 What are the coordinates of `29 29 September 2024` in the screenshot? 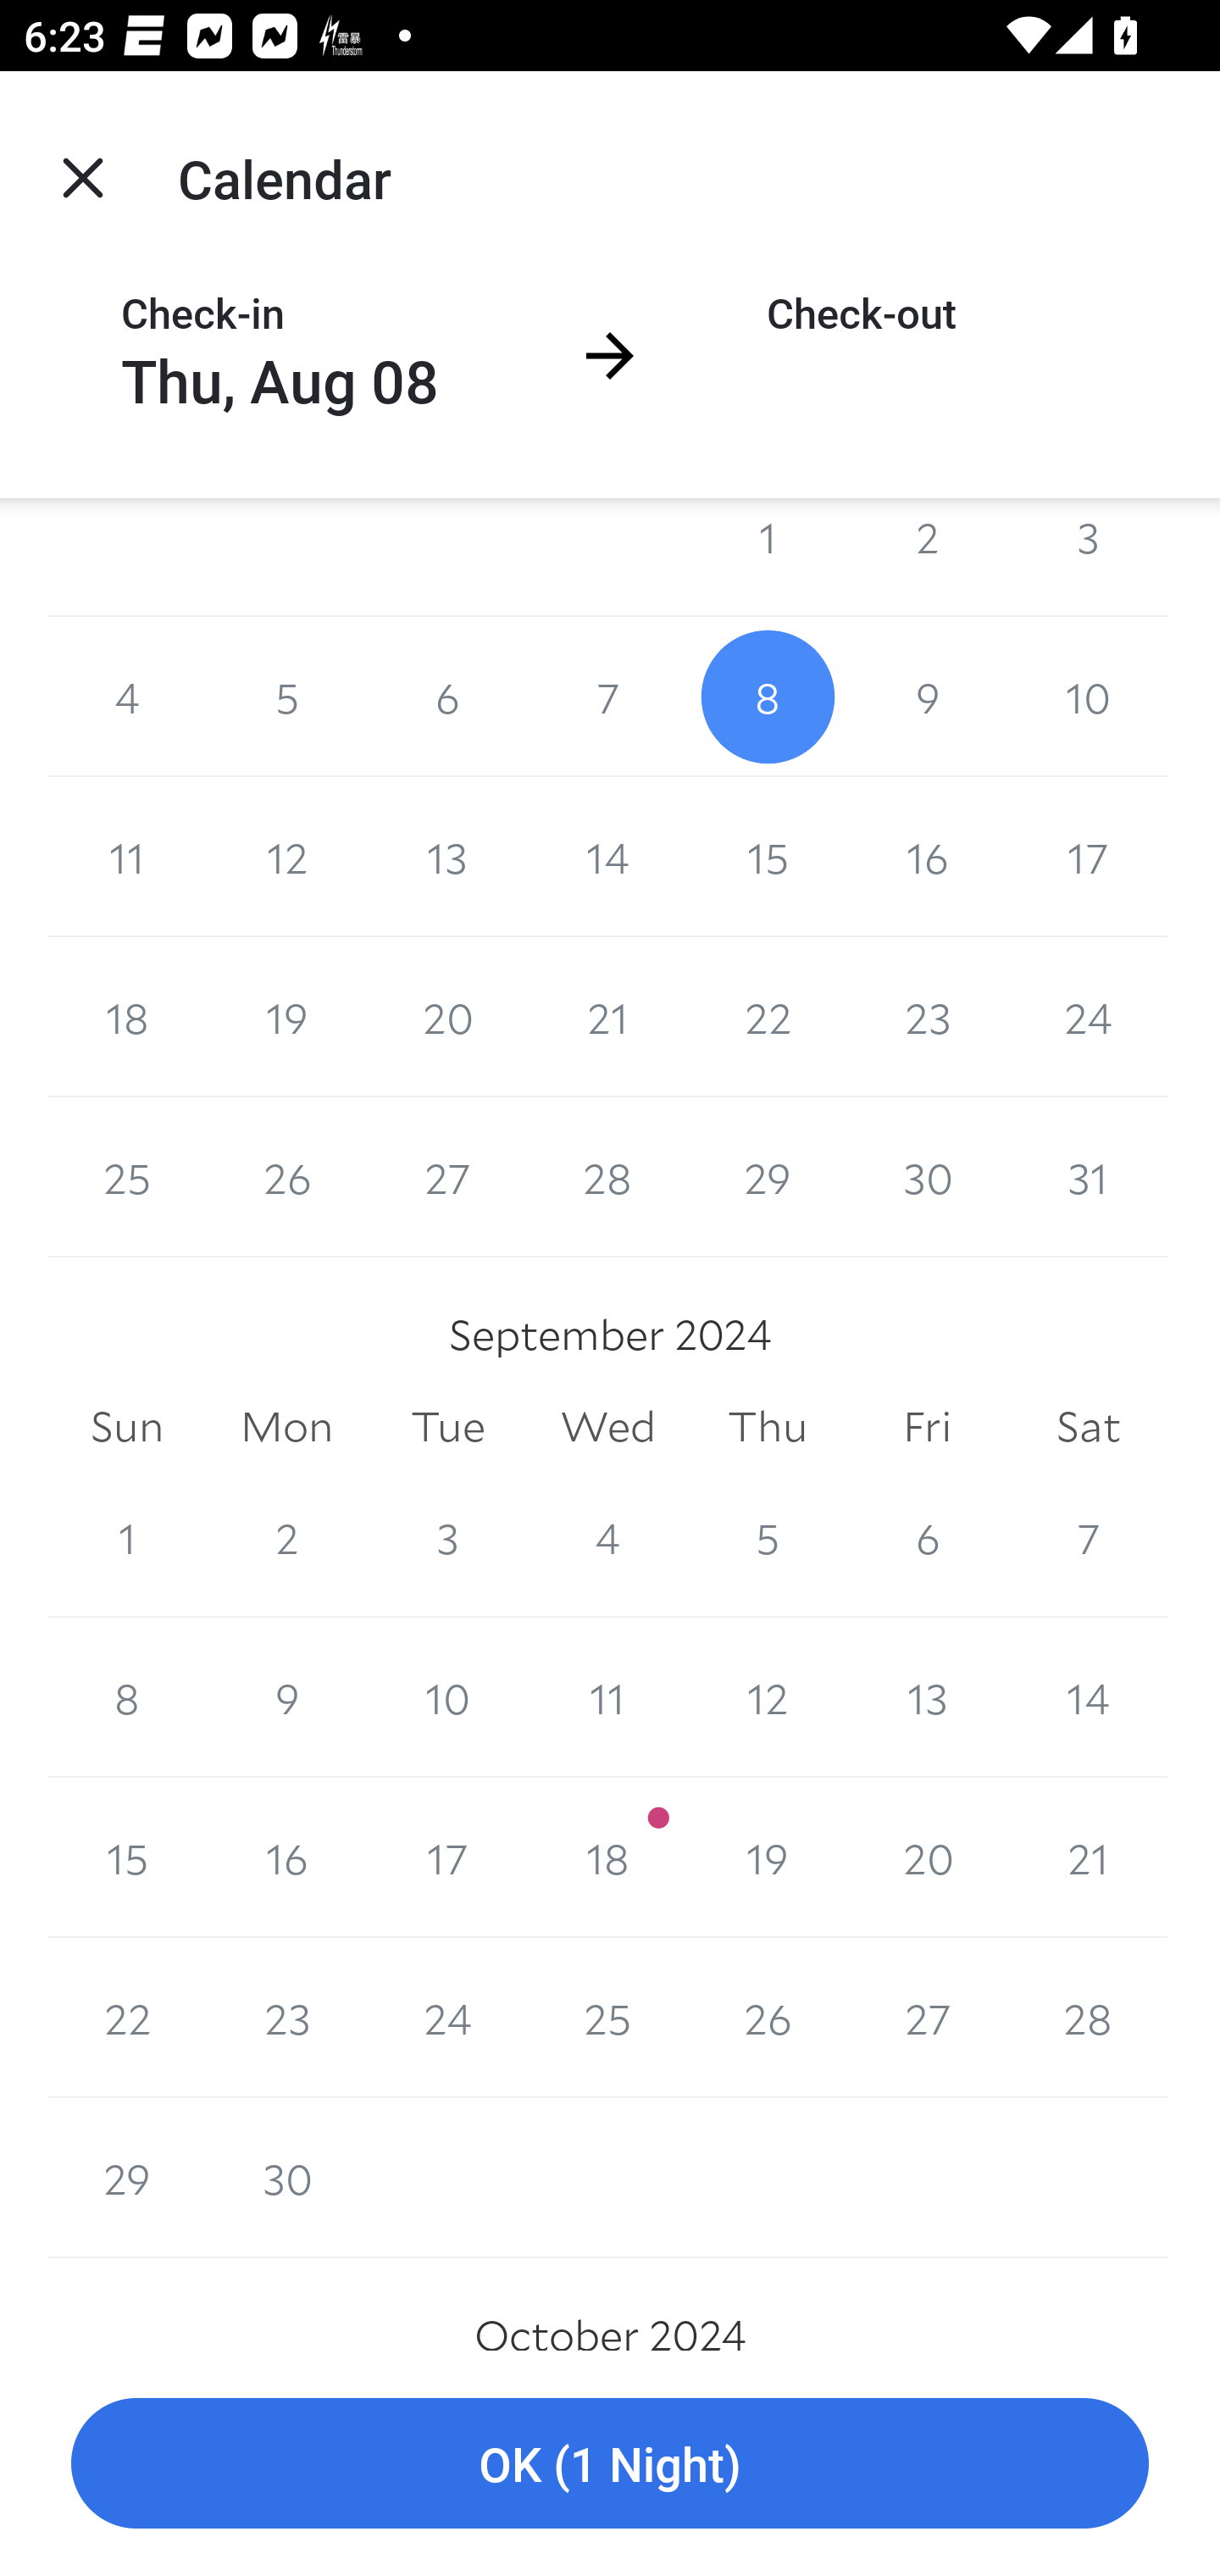 It's located at (127, 2178).